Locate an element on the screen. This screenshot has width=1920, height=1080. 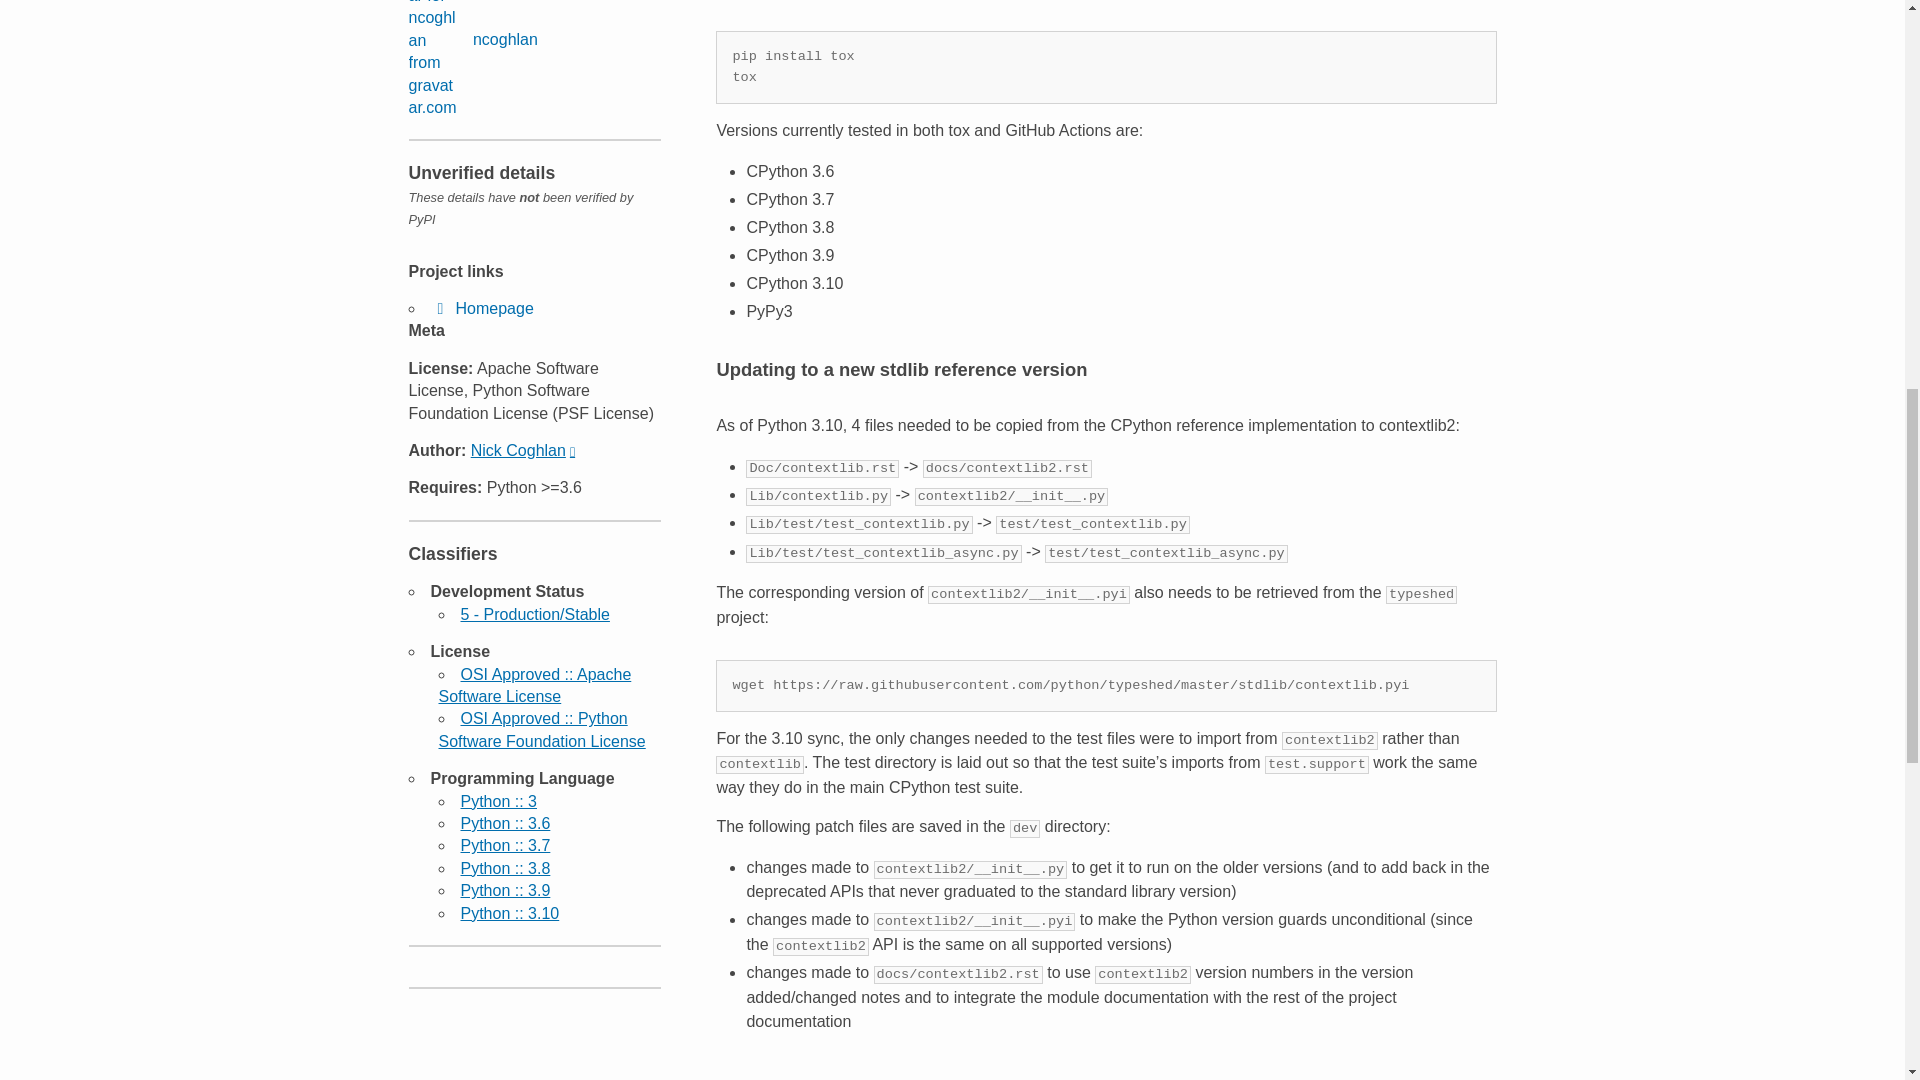
Homepage is located at coordinates (482, 308).